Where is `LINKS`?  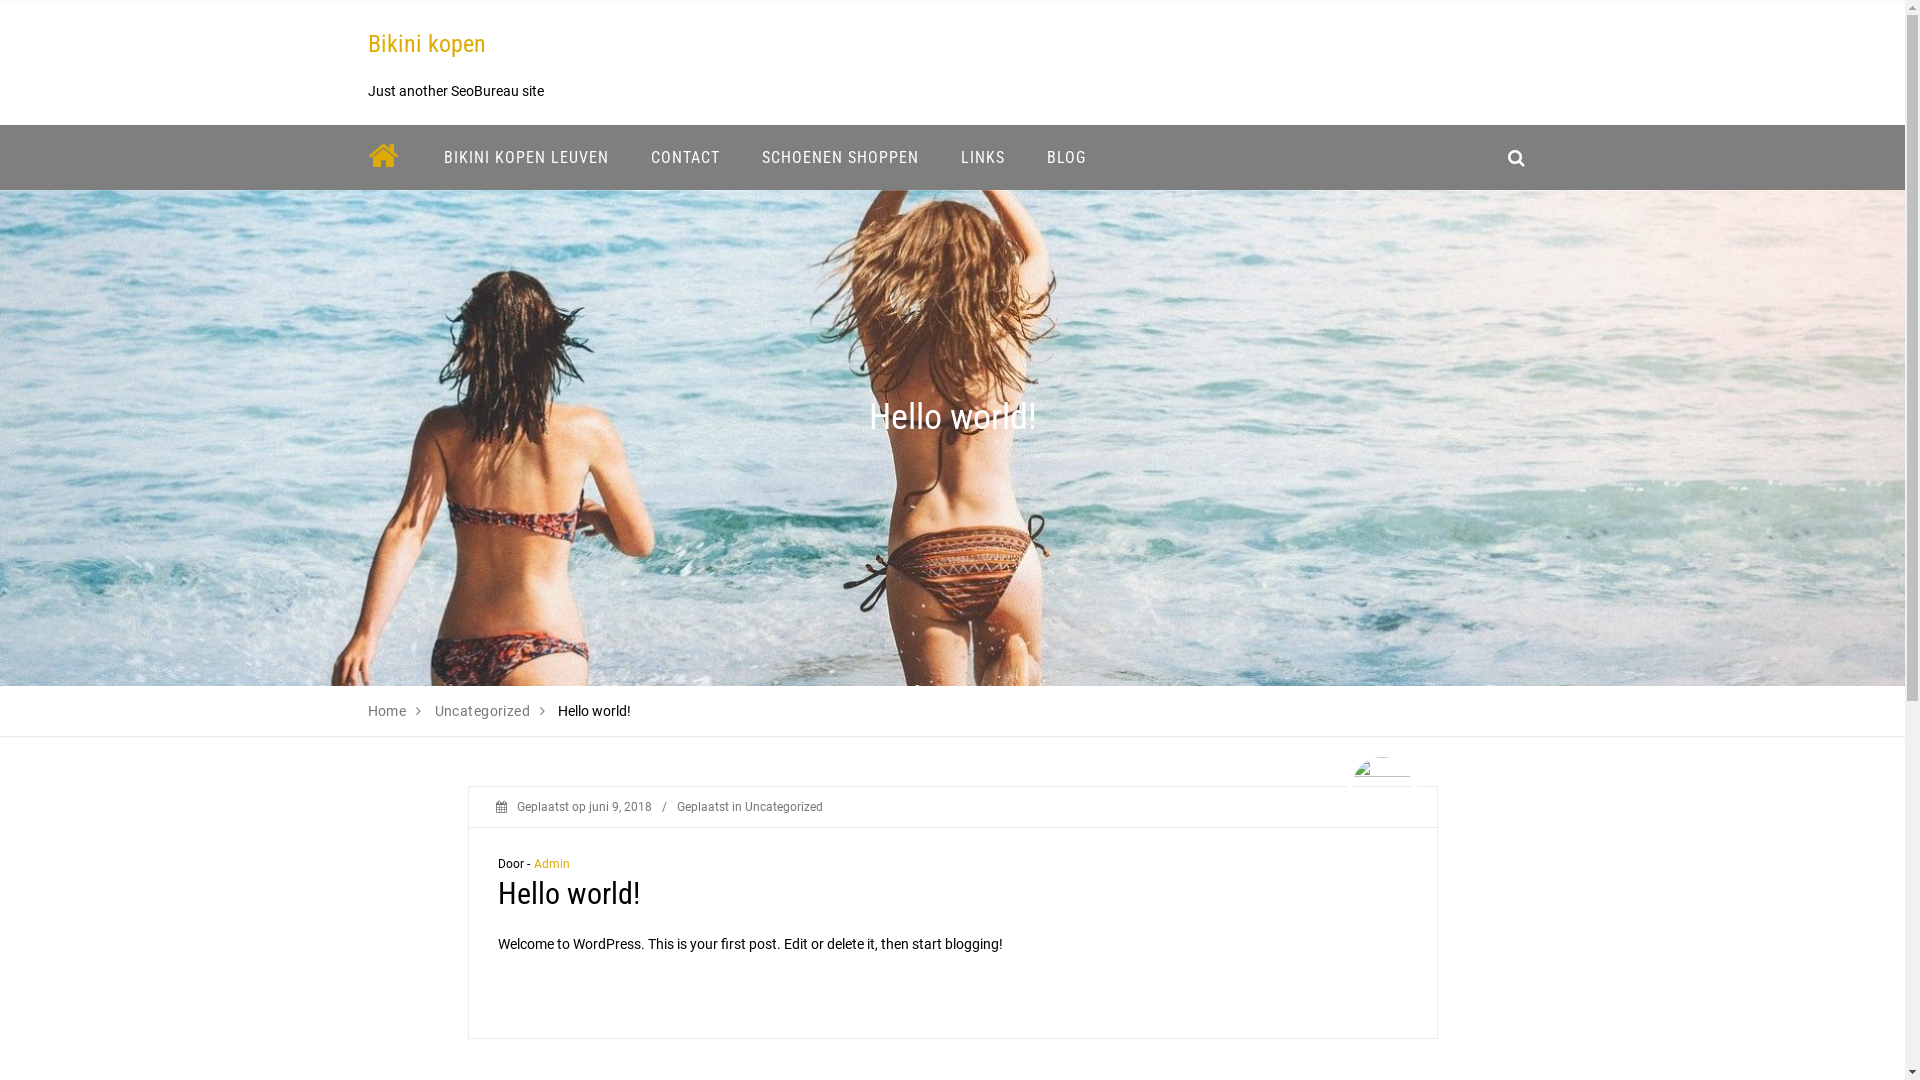
LINKS is located at coordinates (982, 158).